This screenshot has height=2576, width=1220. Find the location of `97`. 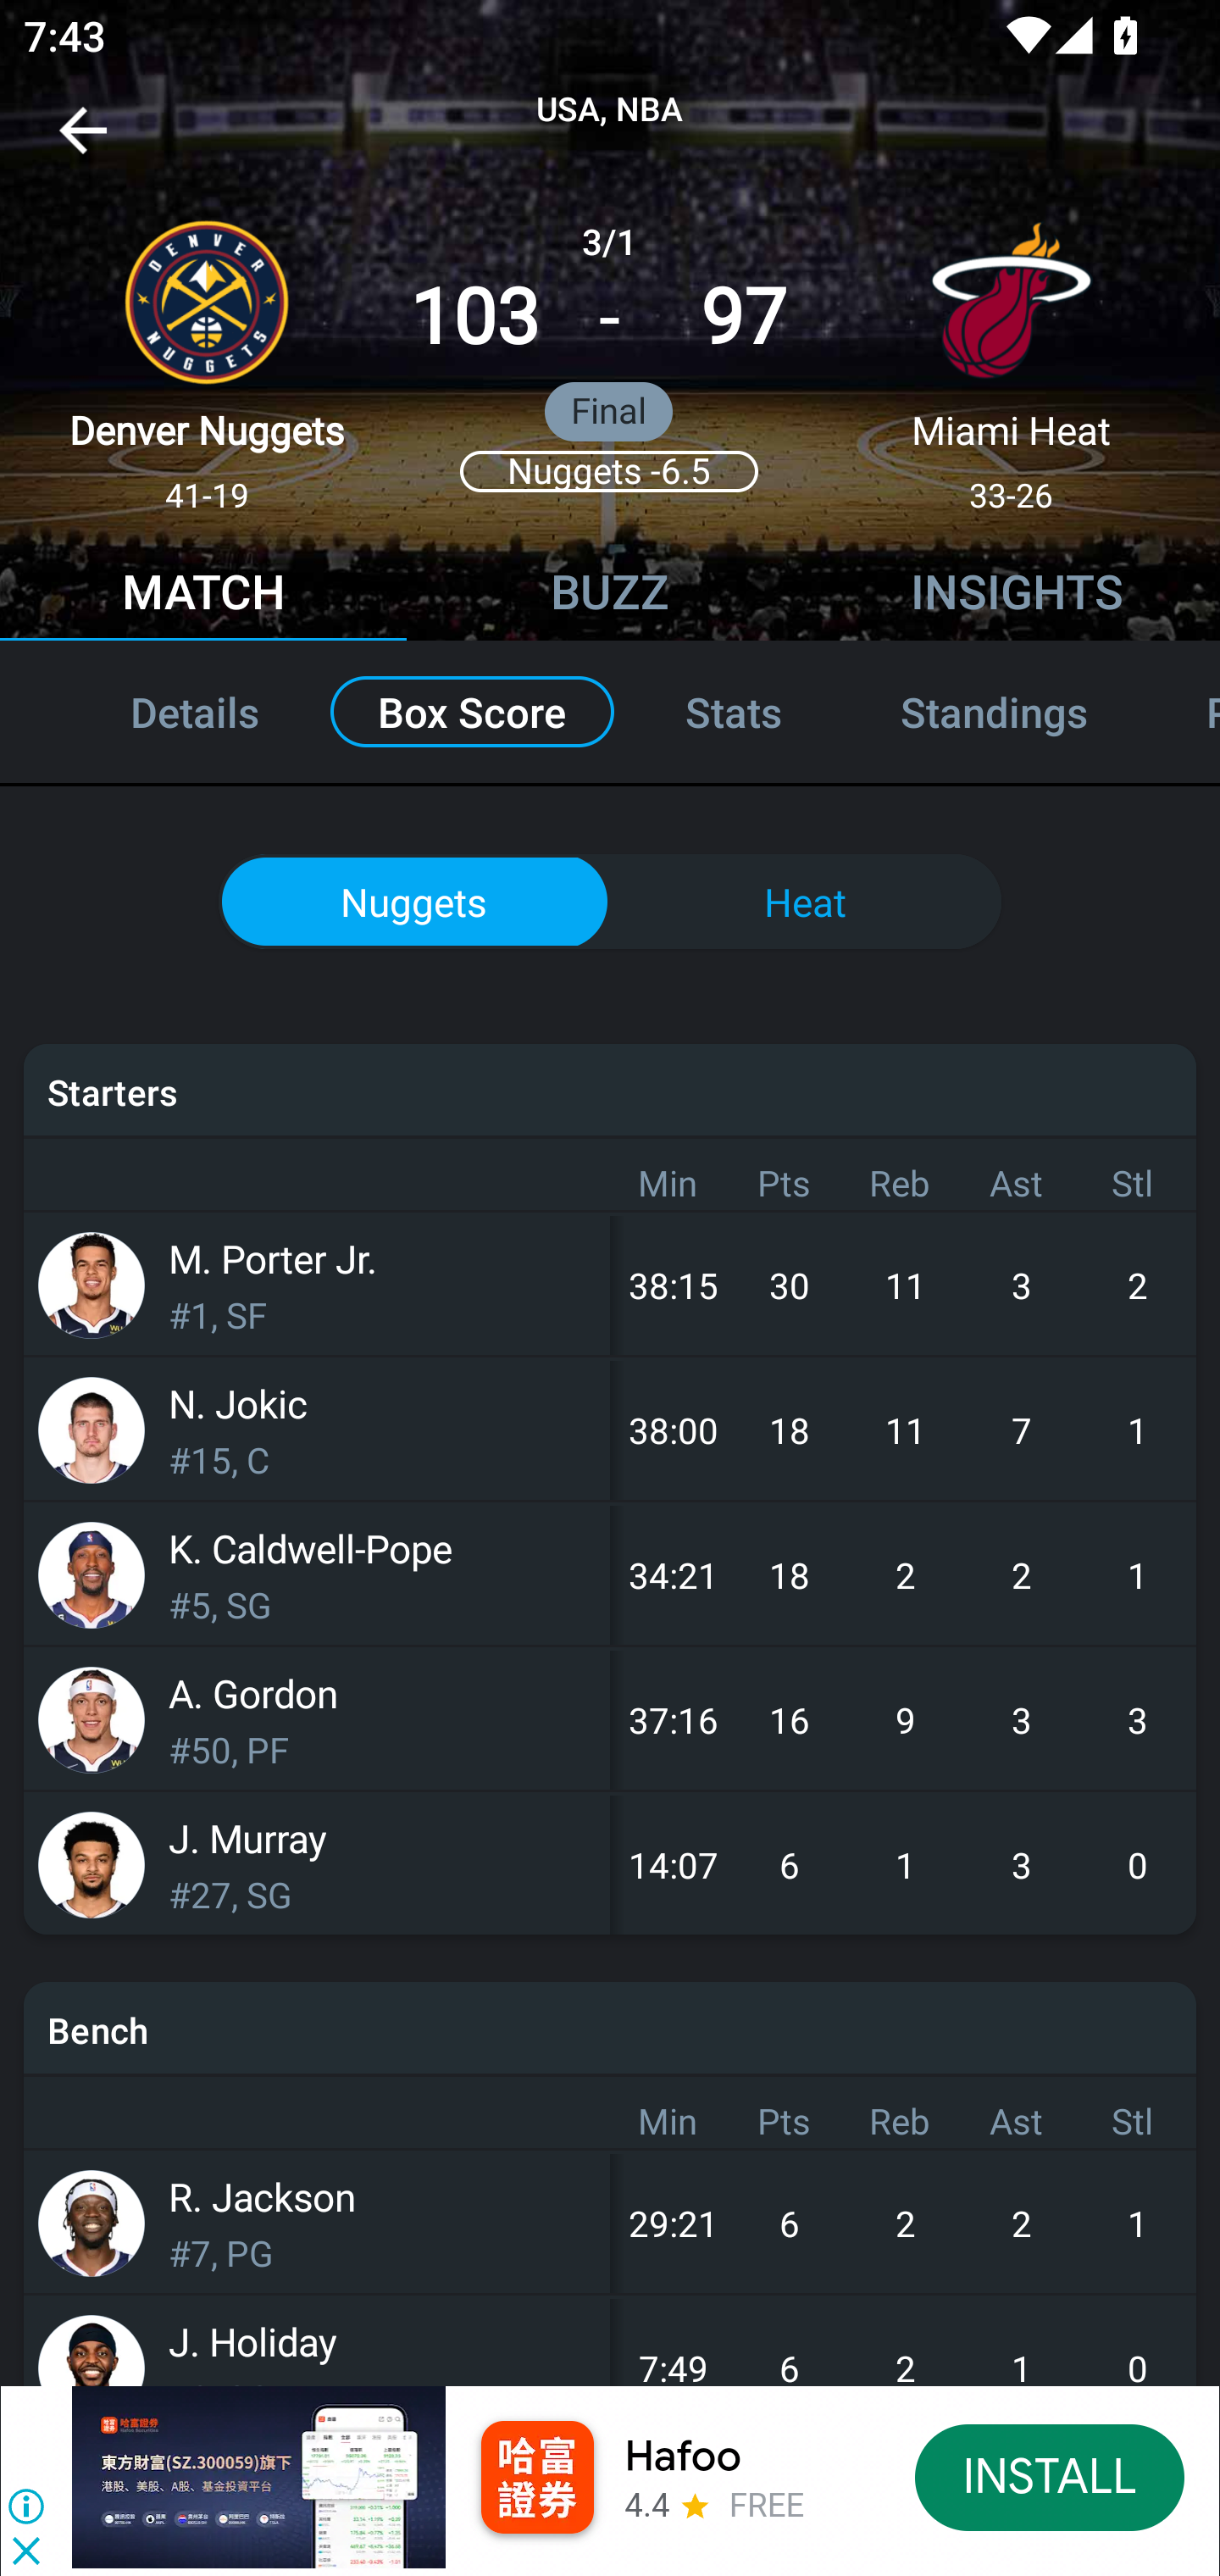

97 is located at coordinates (744, 317).